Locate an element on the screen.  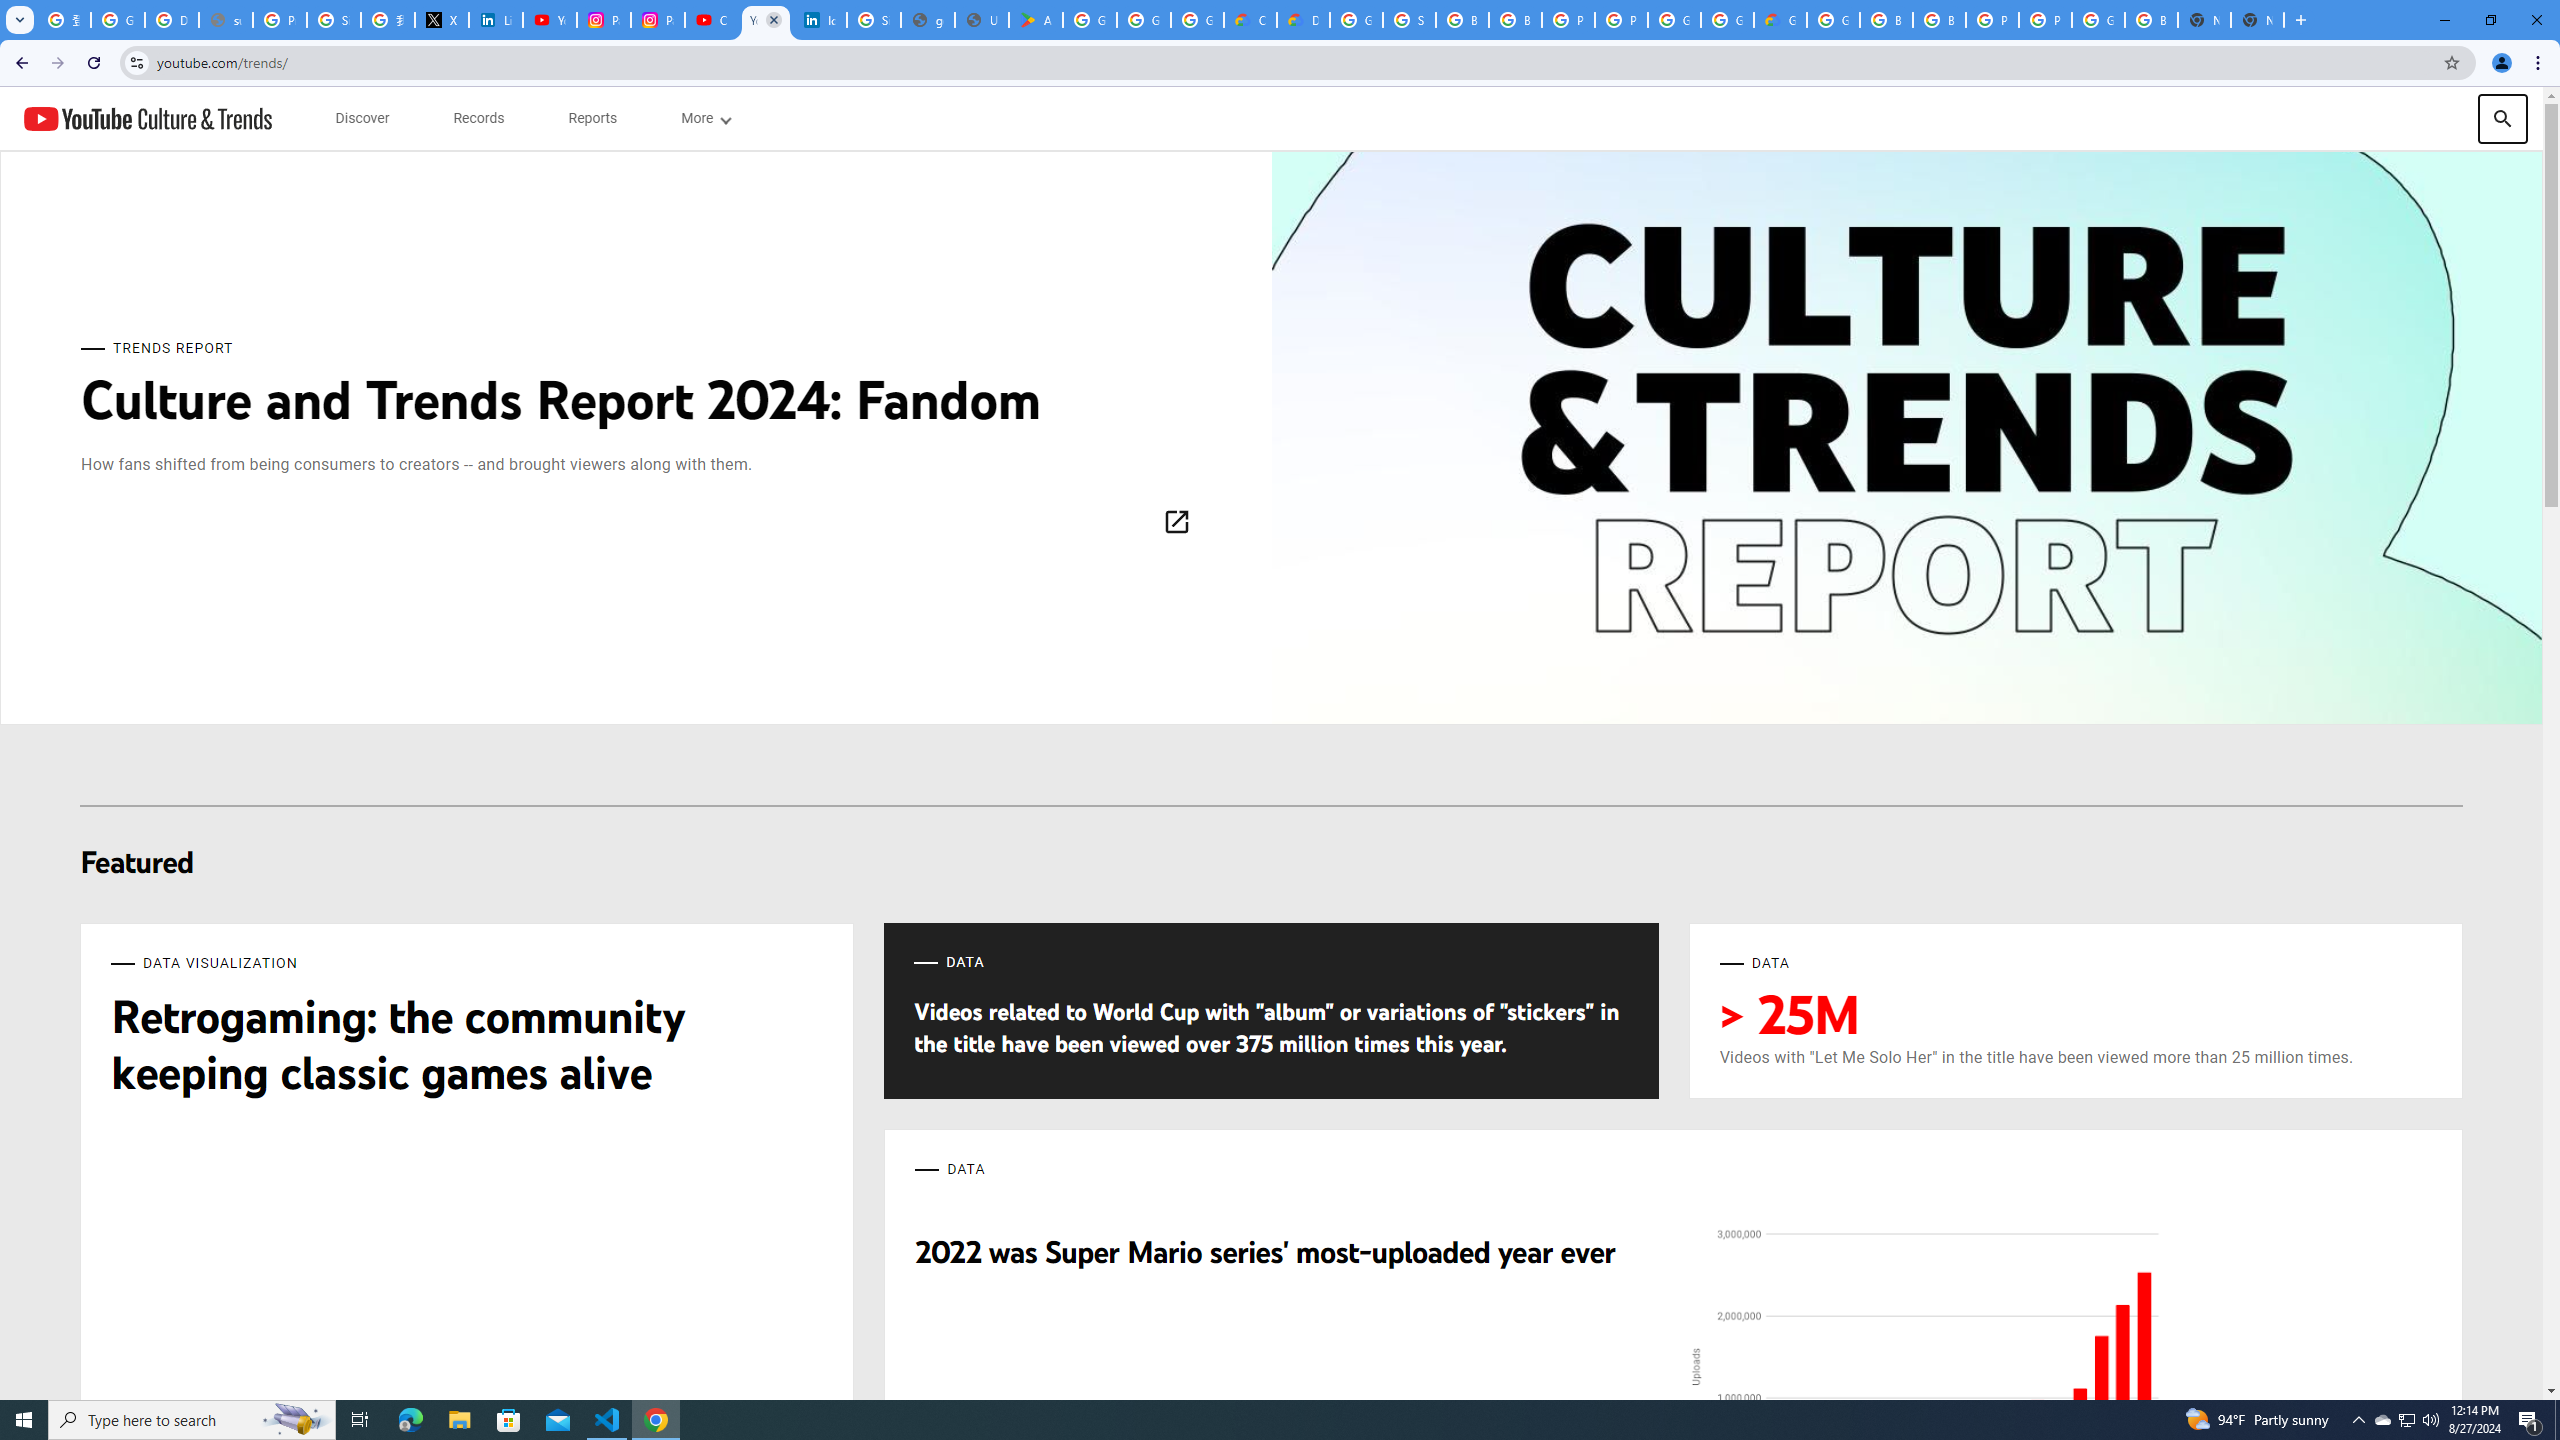
google_privacy_policy_en.pdf is located at coordinates (928, 20).